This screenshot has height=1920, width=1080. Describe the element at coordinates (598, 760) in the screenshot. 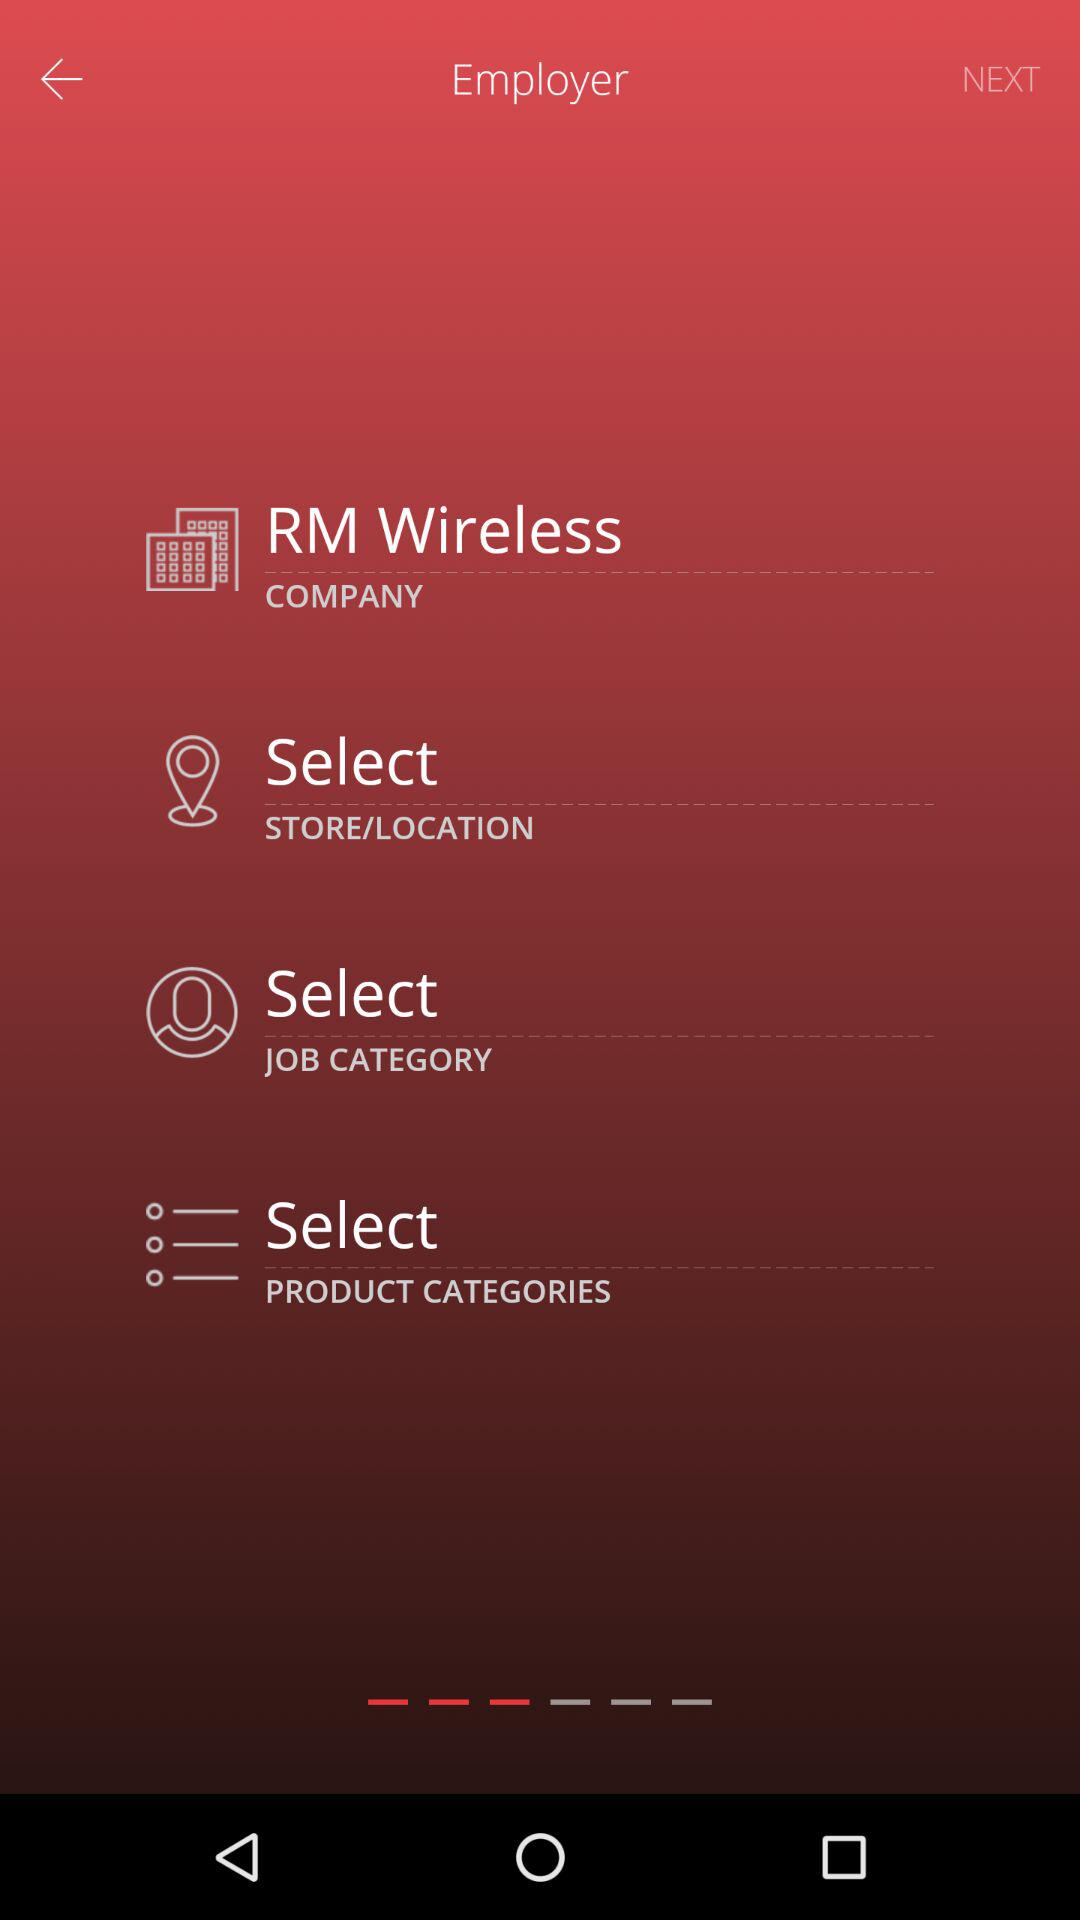

I see `choose location` at that location.